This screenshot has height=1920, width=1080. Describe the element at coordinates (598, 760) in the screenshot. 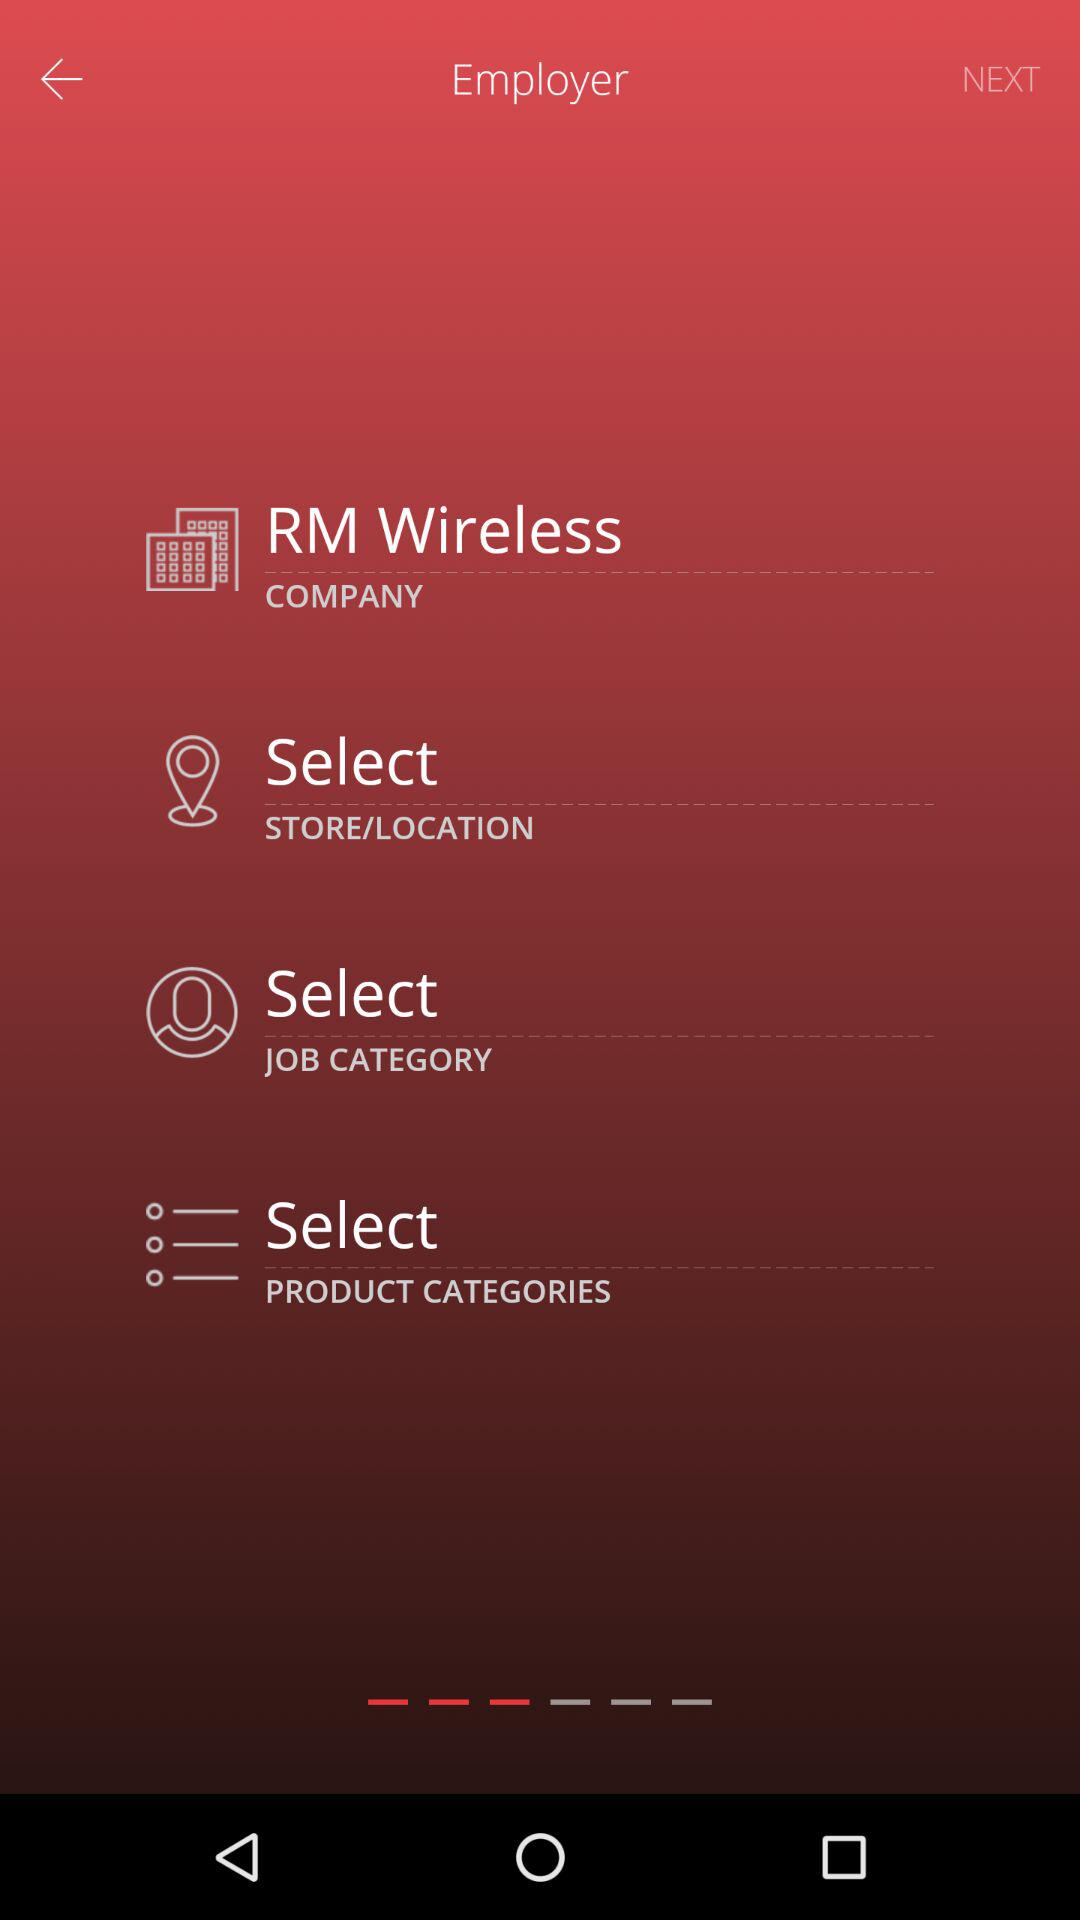

I see `choose location` at that location.